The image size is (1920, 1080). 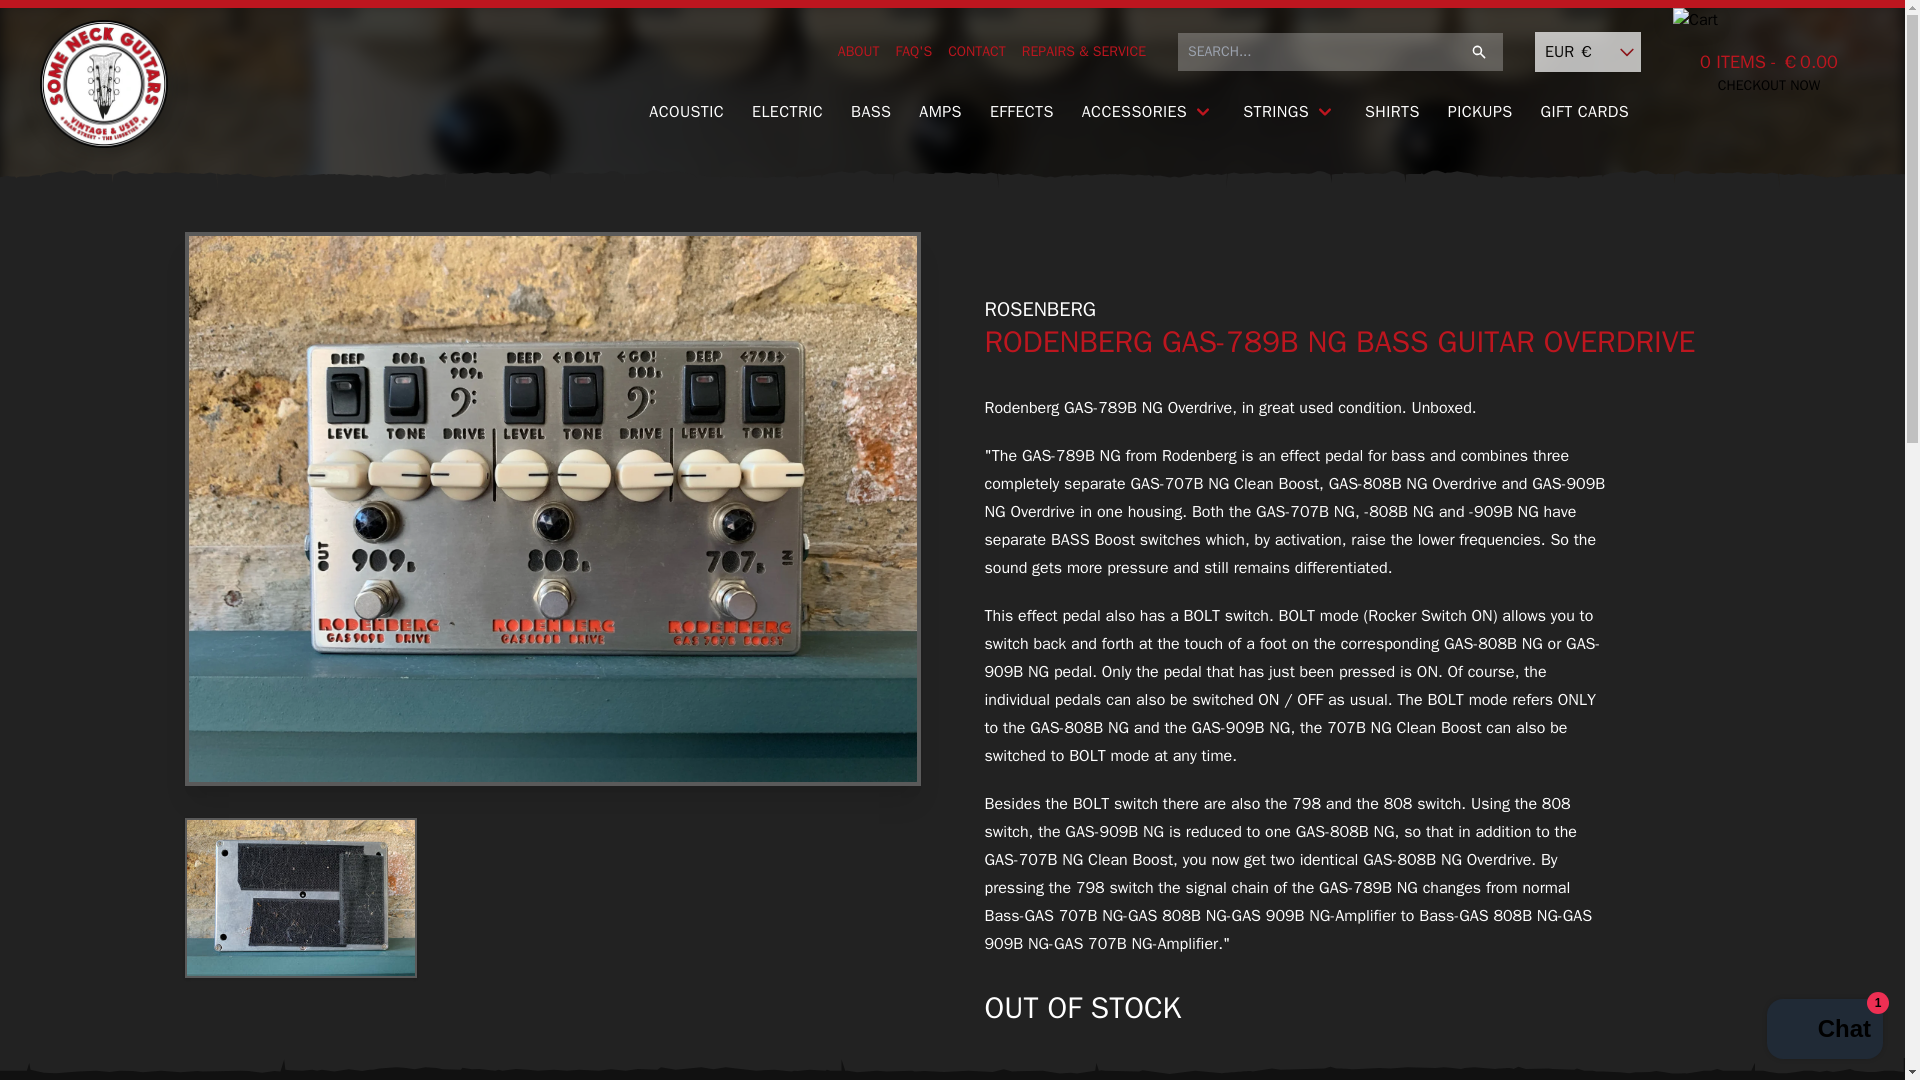 I want to click on SHIRTS, so click(x=1392, y=112).